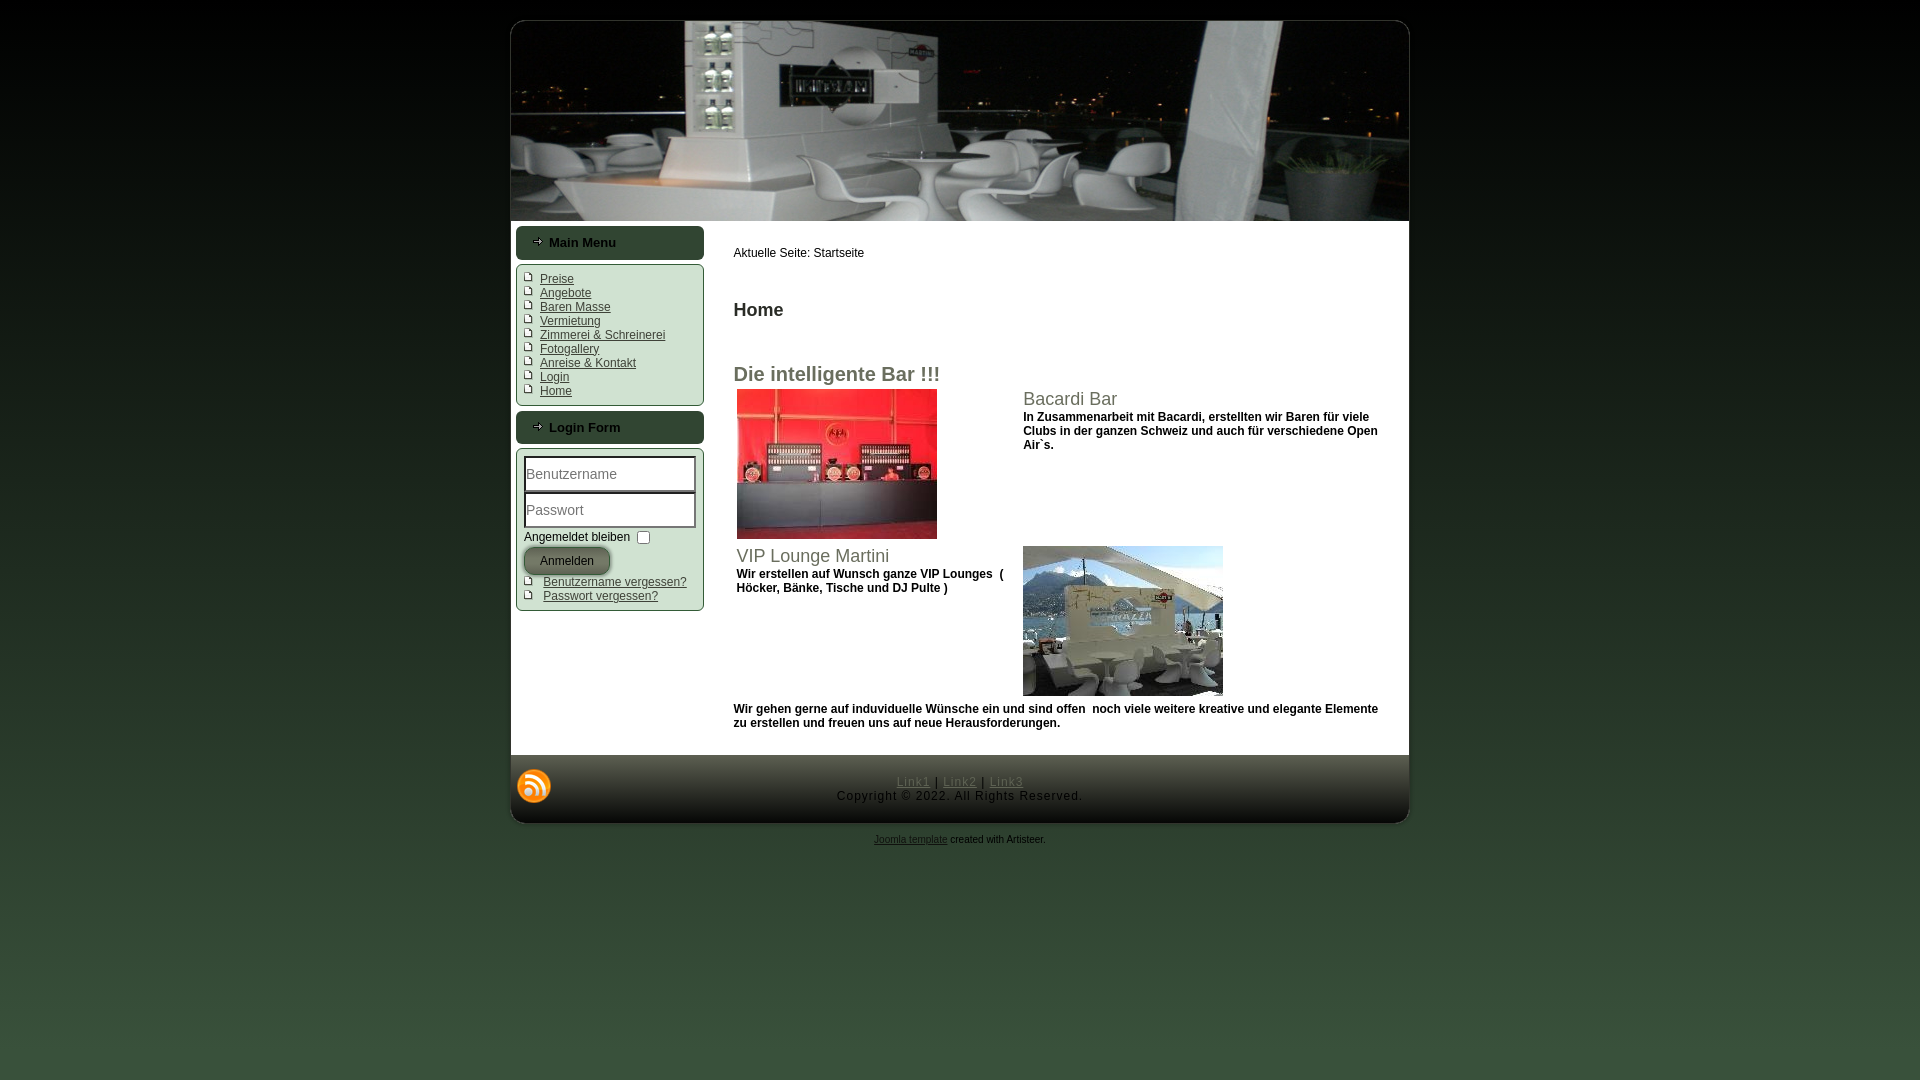 The image size is (1920, 1080). What do you see at coordinates (566, 293) in the screenshot?
I see `Angebote` at bounding box center [566, 293].